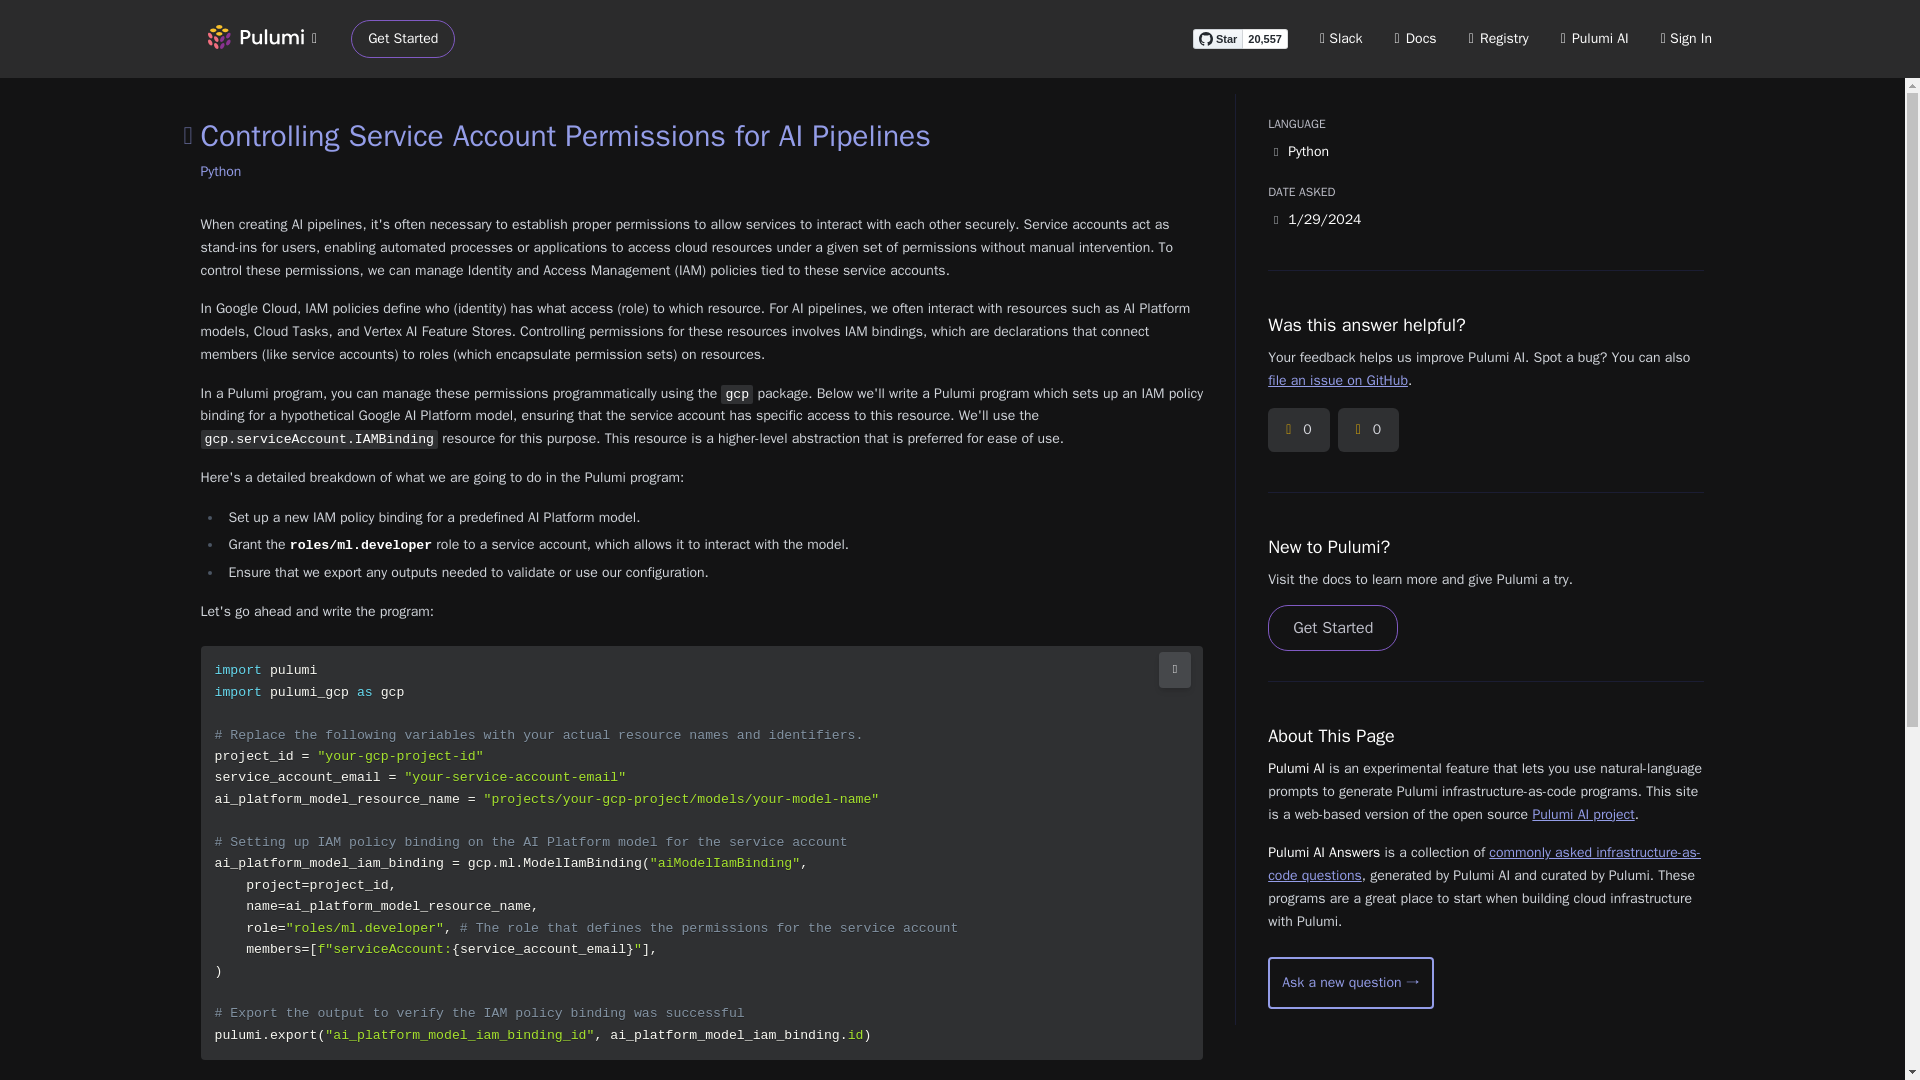 This screenshot has height=1080, width=1920. Describe the element at coordinates (403, 39) in the screenshot. I see `Get Started` at that location.